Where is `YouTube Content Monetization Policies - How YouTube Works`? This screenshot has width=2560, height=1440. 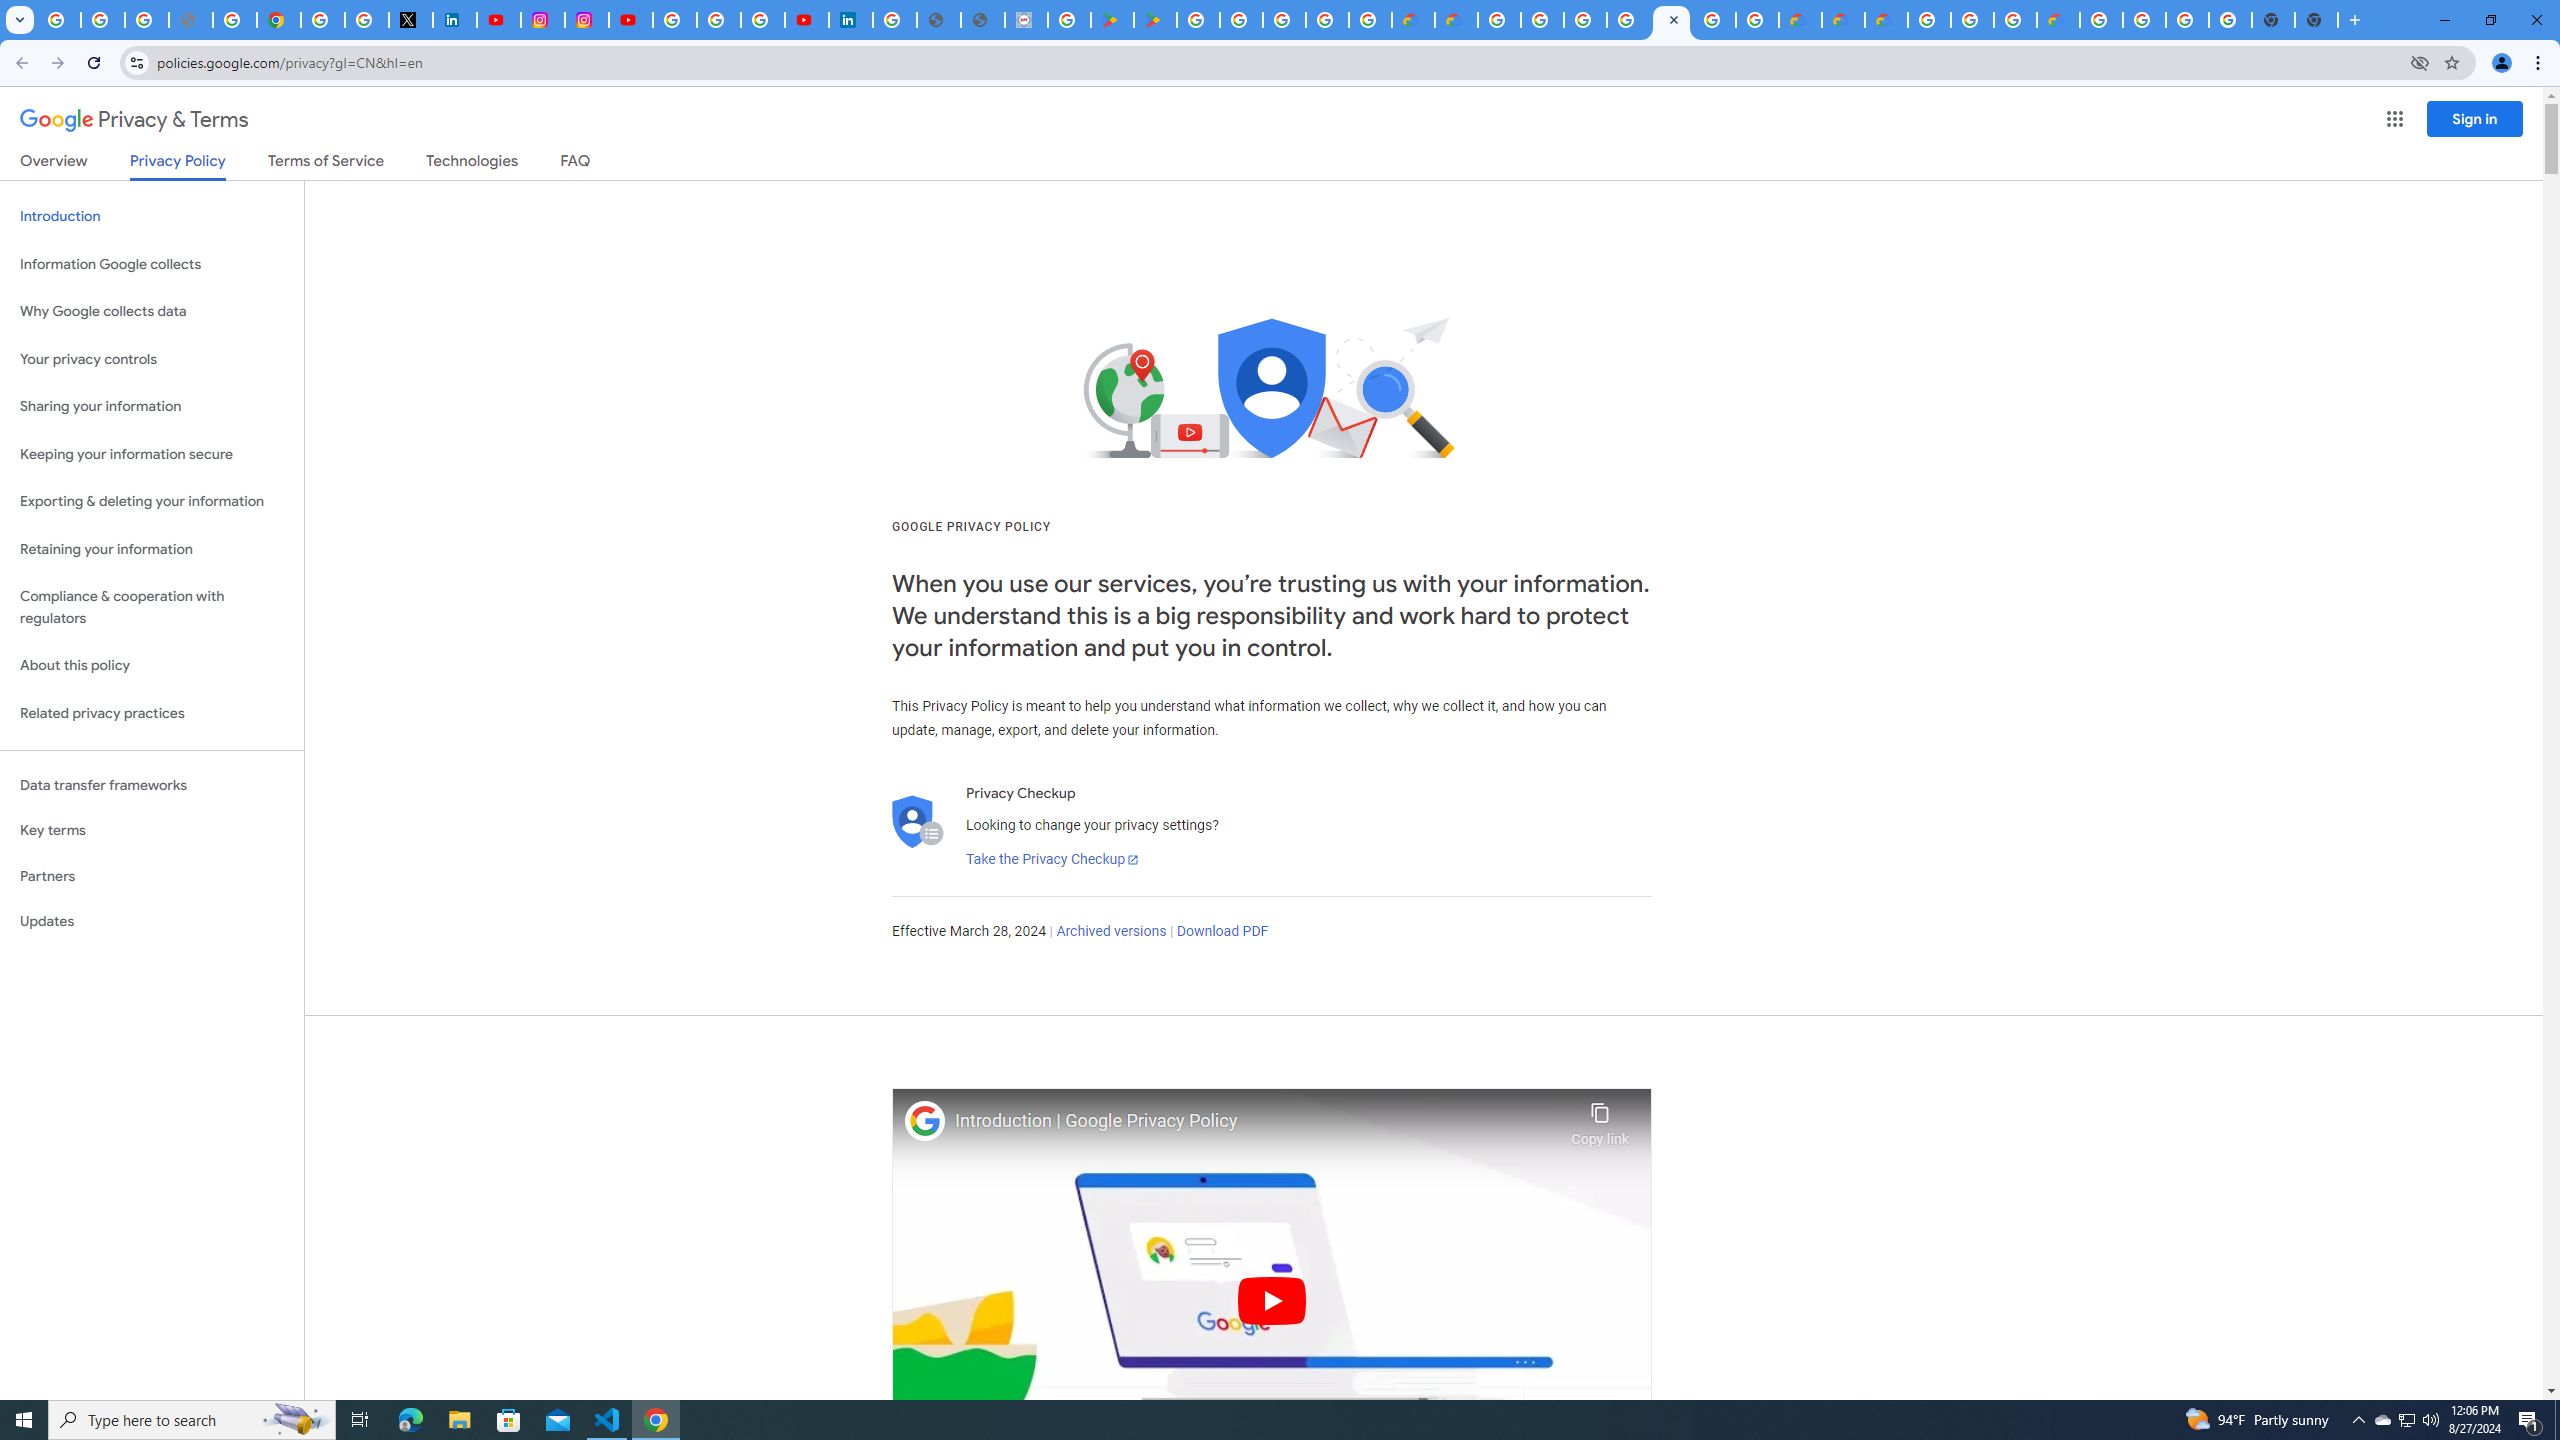 YouTube Content Monetization Policies - How YouTube Works is located at coordinates (498, 20).